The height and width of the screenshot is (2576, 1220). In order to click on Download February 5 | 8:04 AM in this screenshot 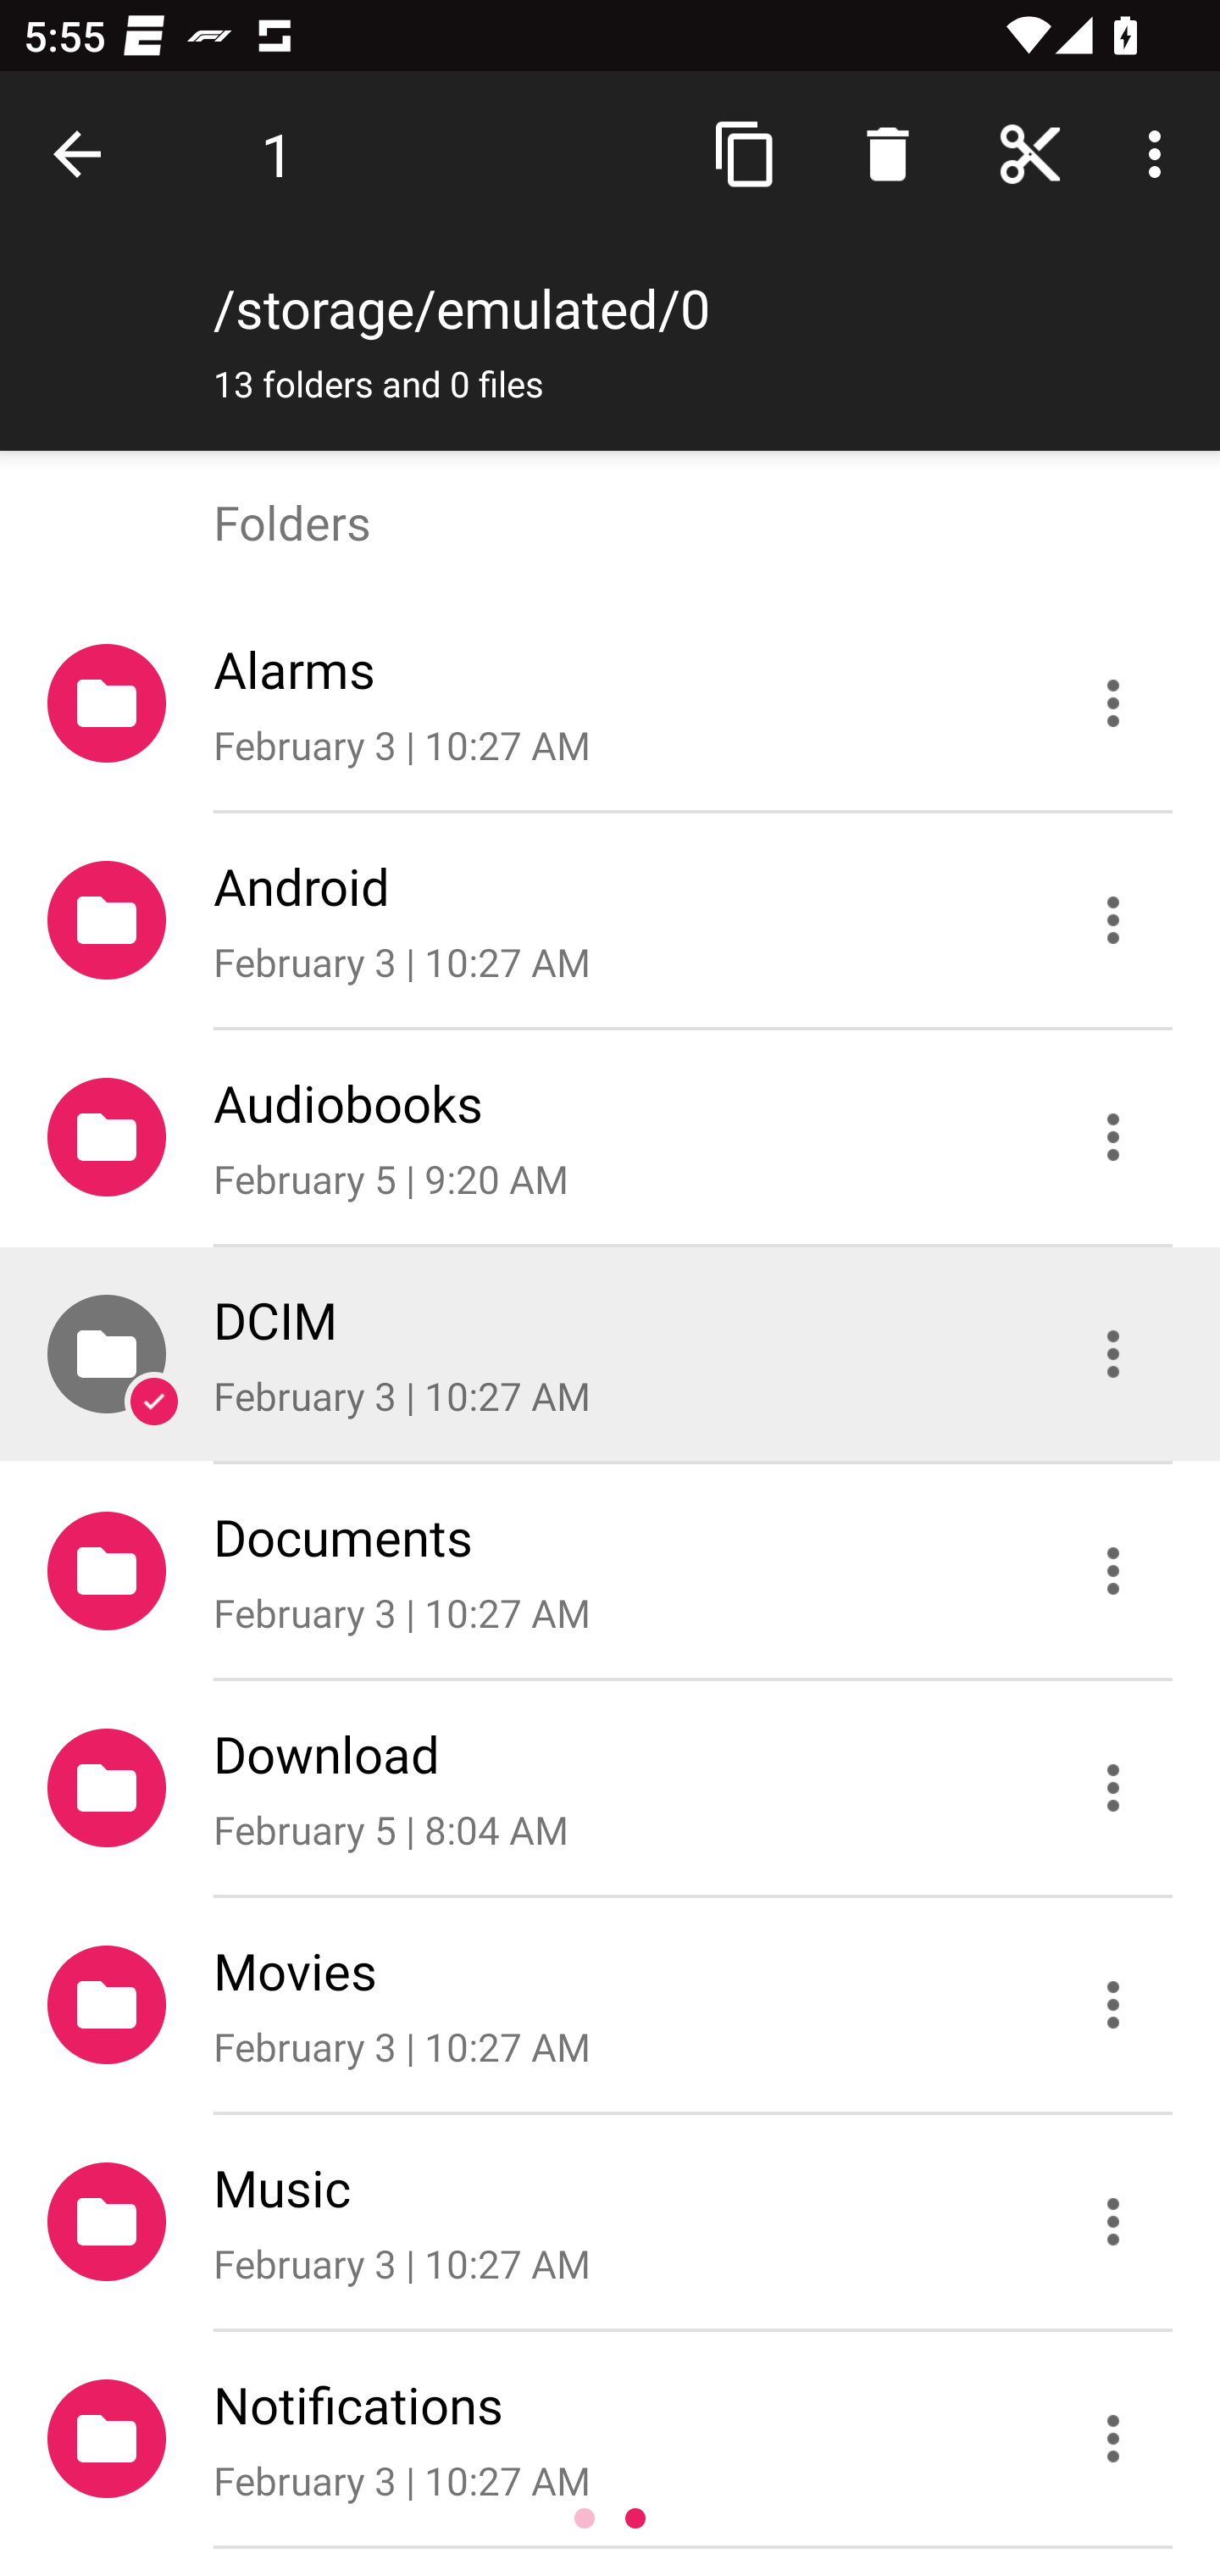, I will do `click(610, 1789)`.